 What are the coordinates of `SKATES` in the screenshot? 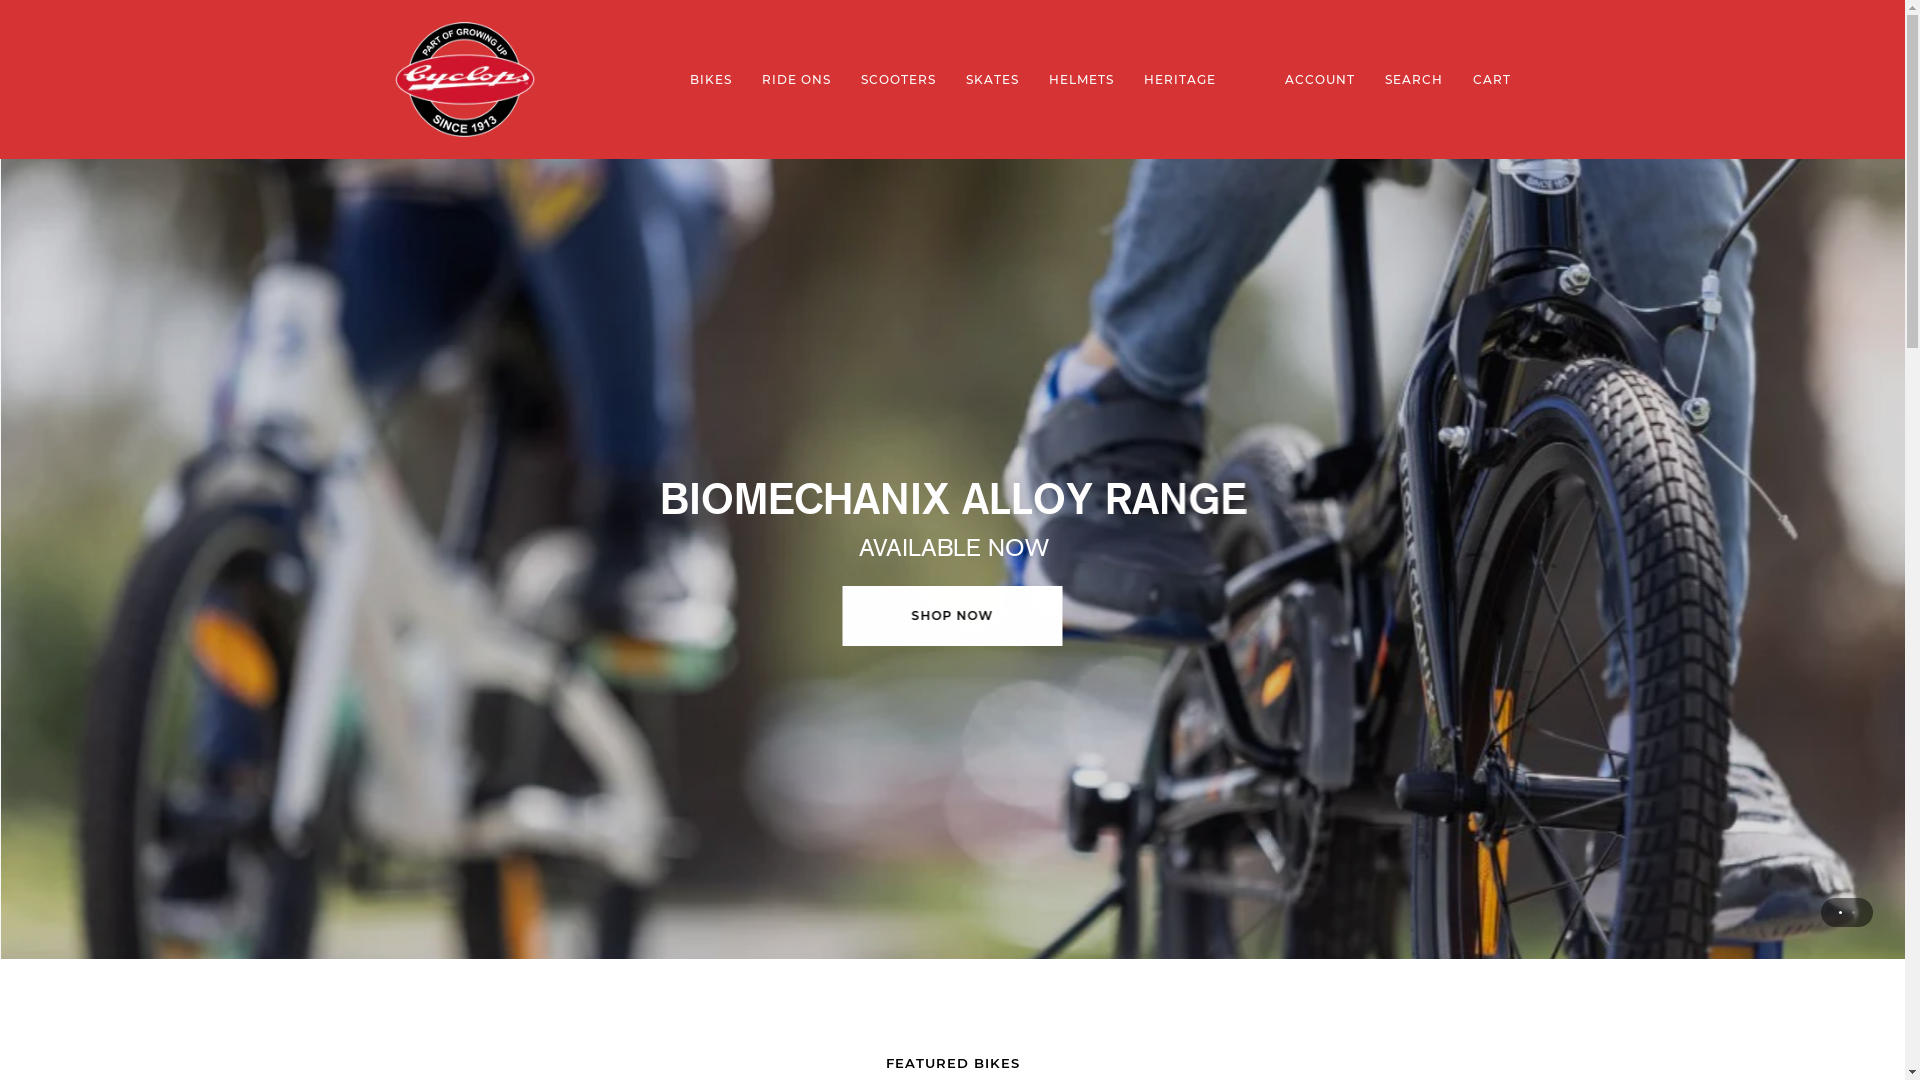 It's located at (992, 80).